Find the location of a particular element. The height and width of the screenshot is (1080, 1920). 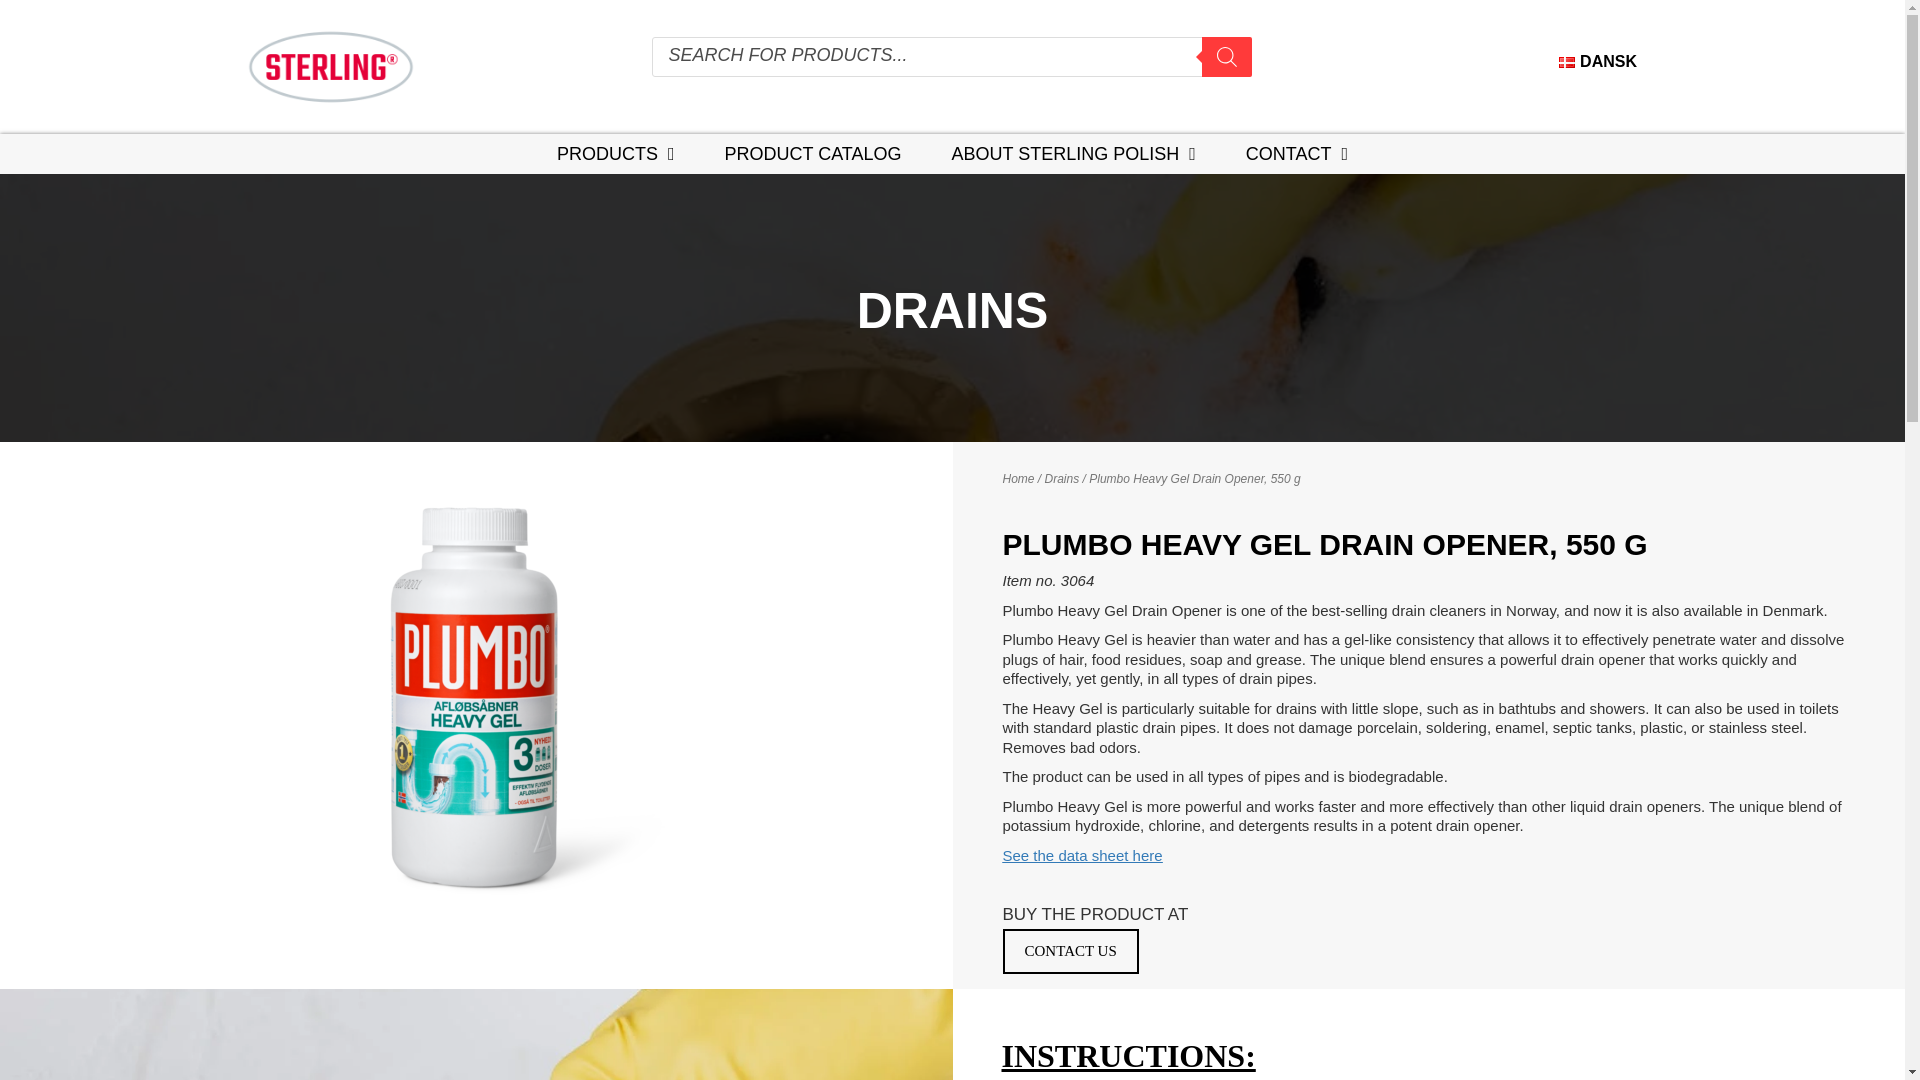

PRODUCT CATALOG is located at coordinates (812, 154).